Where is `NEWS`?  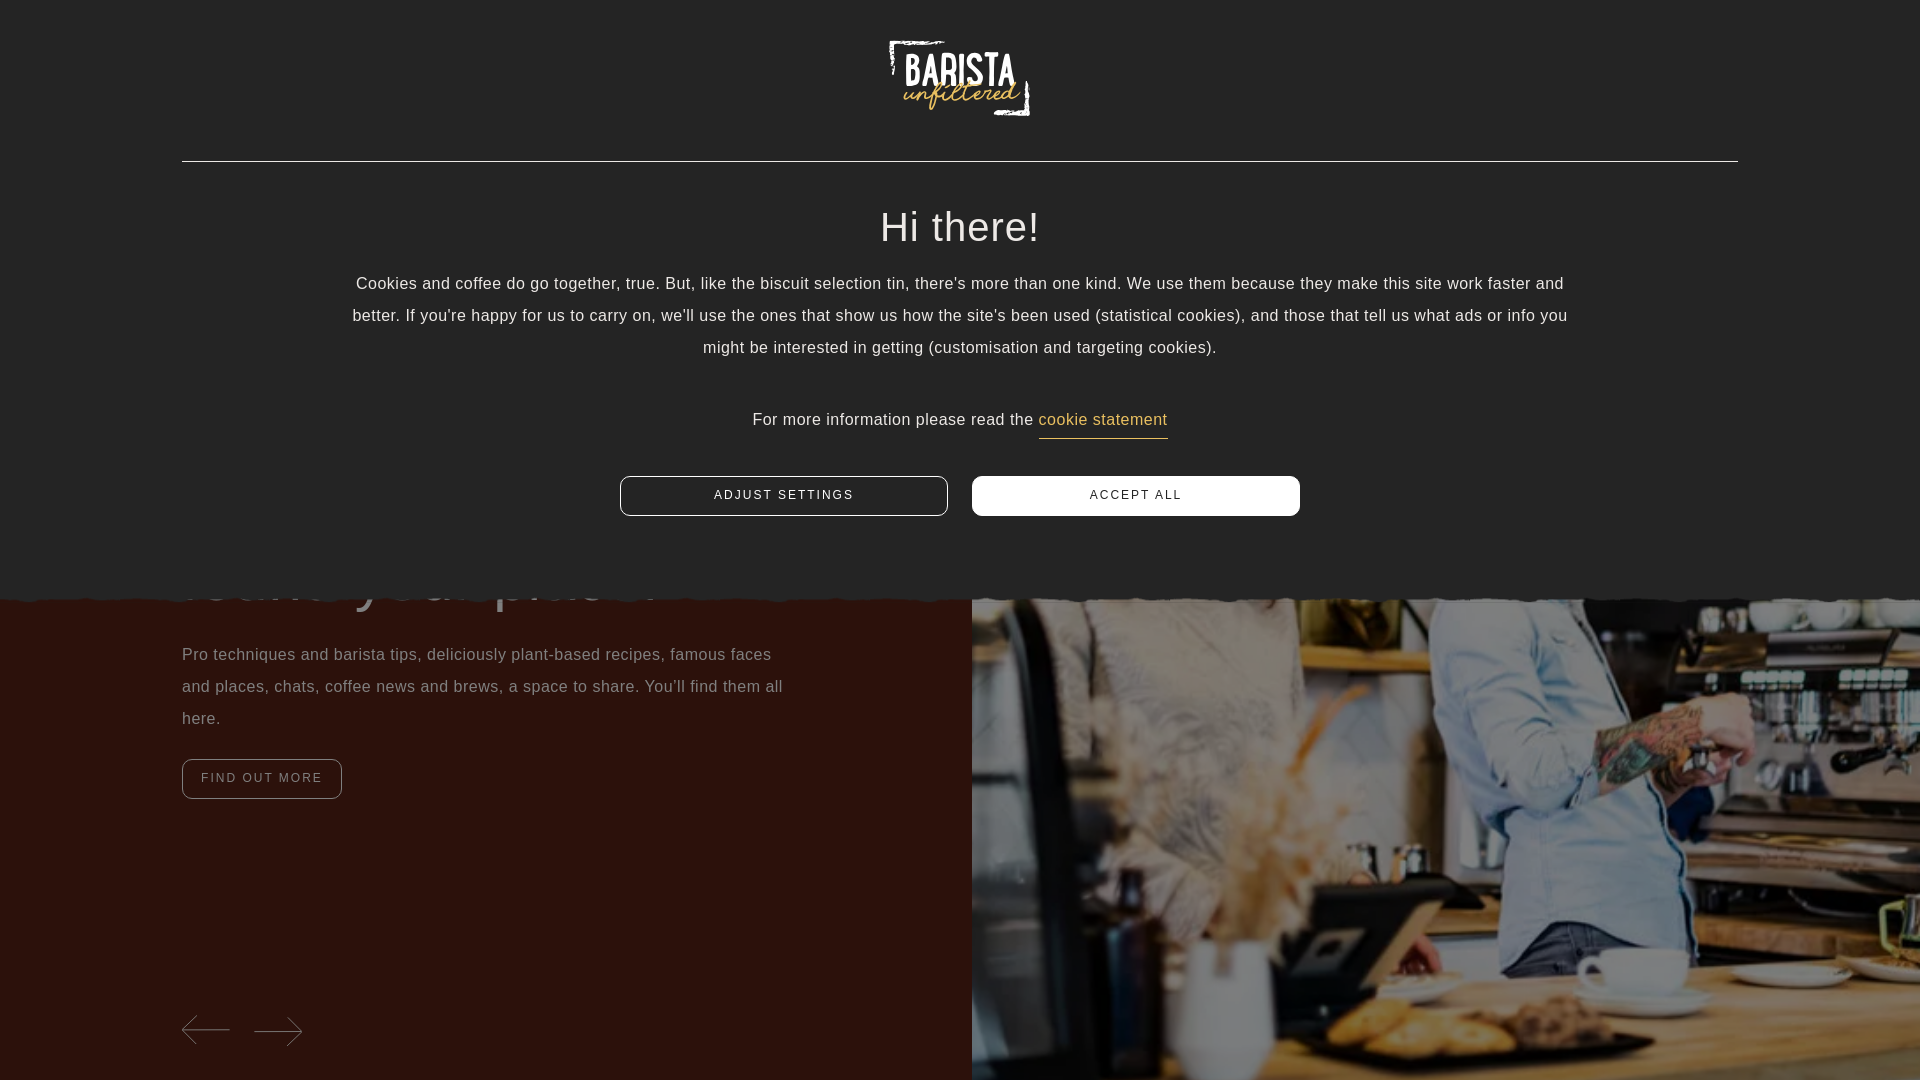 NEWS is located at coordinates (1194, 97).